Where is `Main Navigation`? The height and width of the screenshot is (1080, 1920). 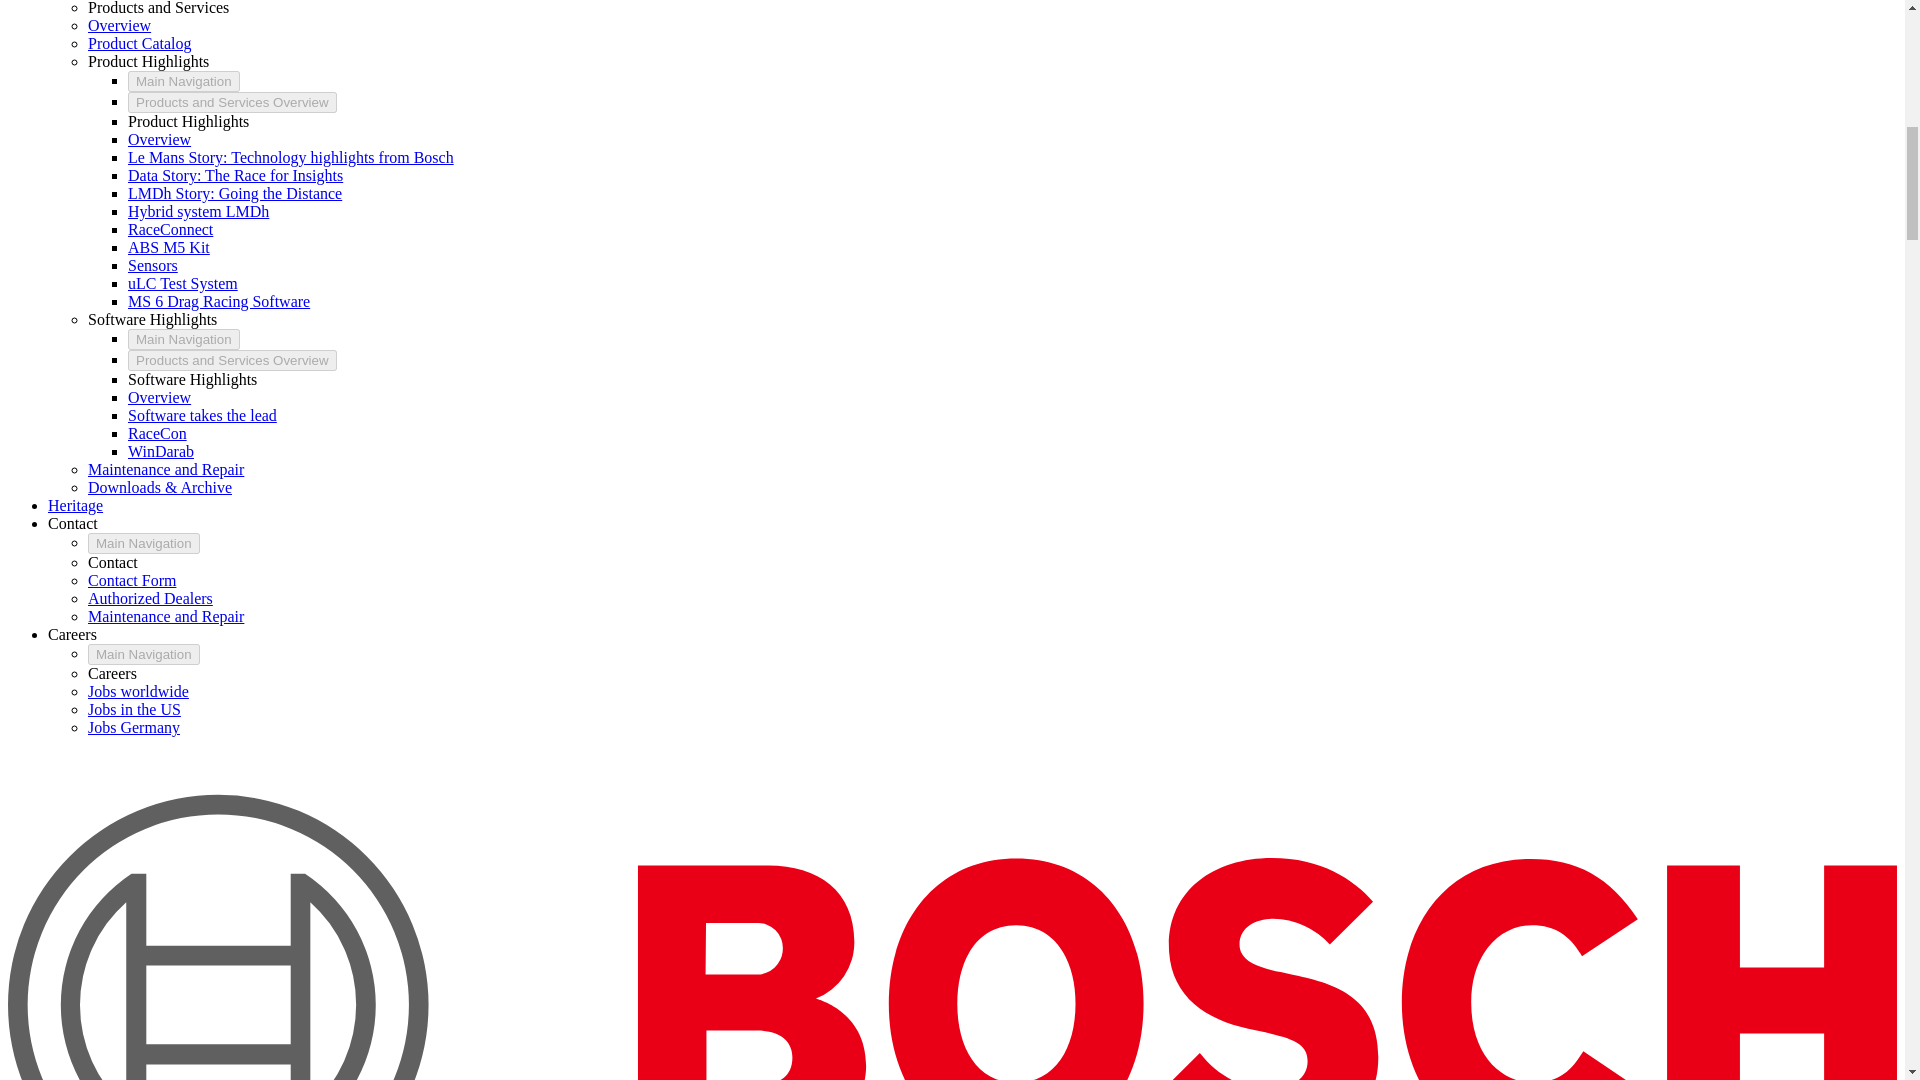
Main Navigation is located at coordinates (184, 339).